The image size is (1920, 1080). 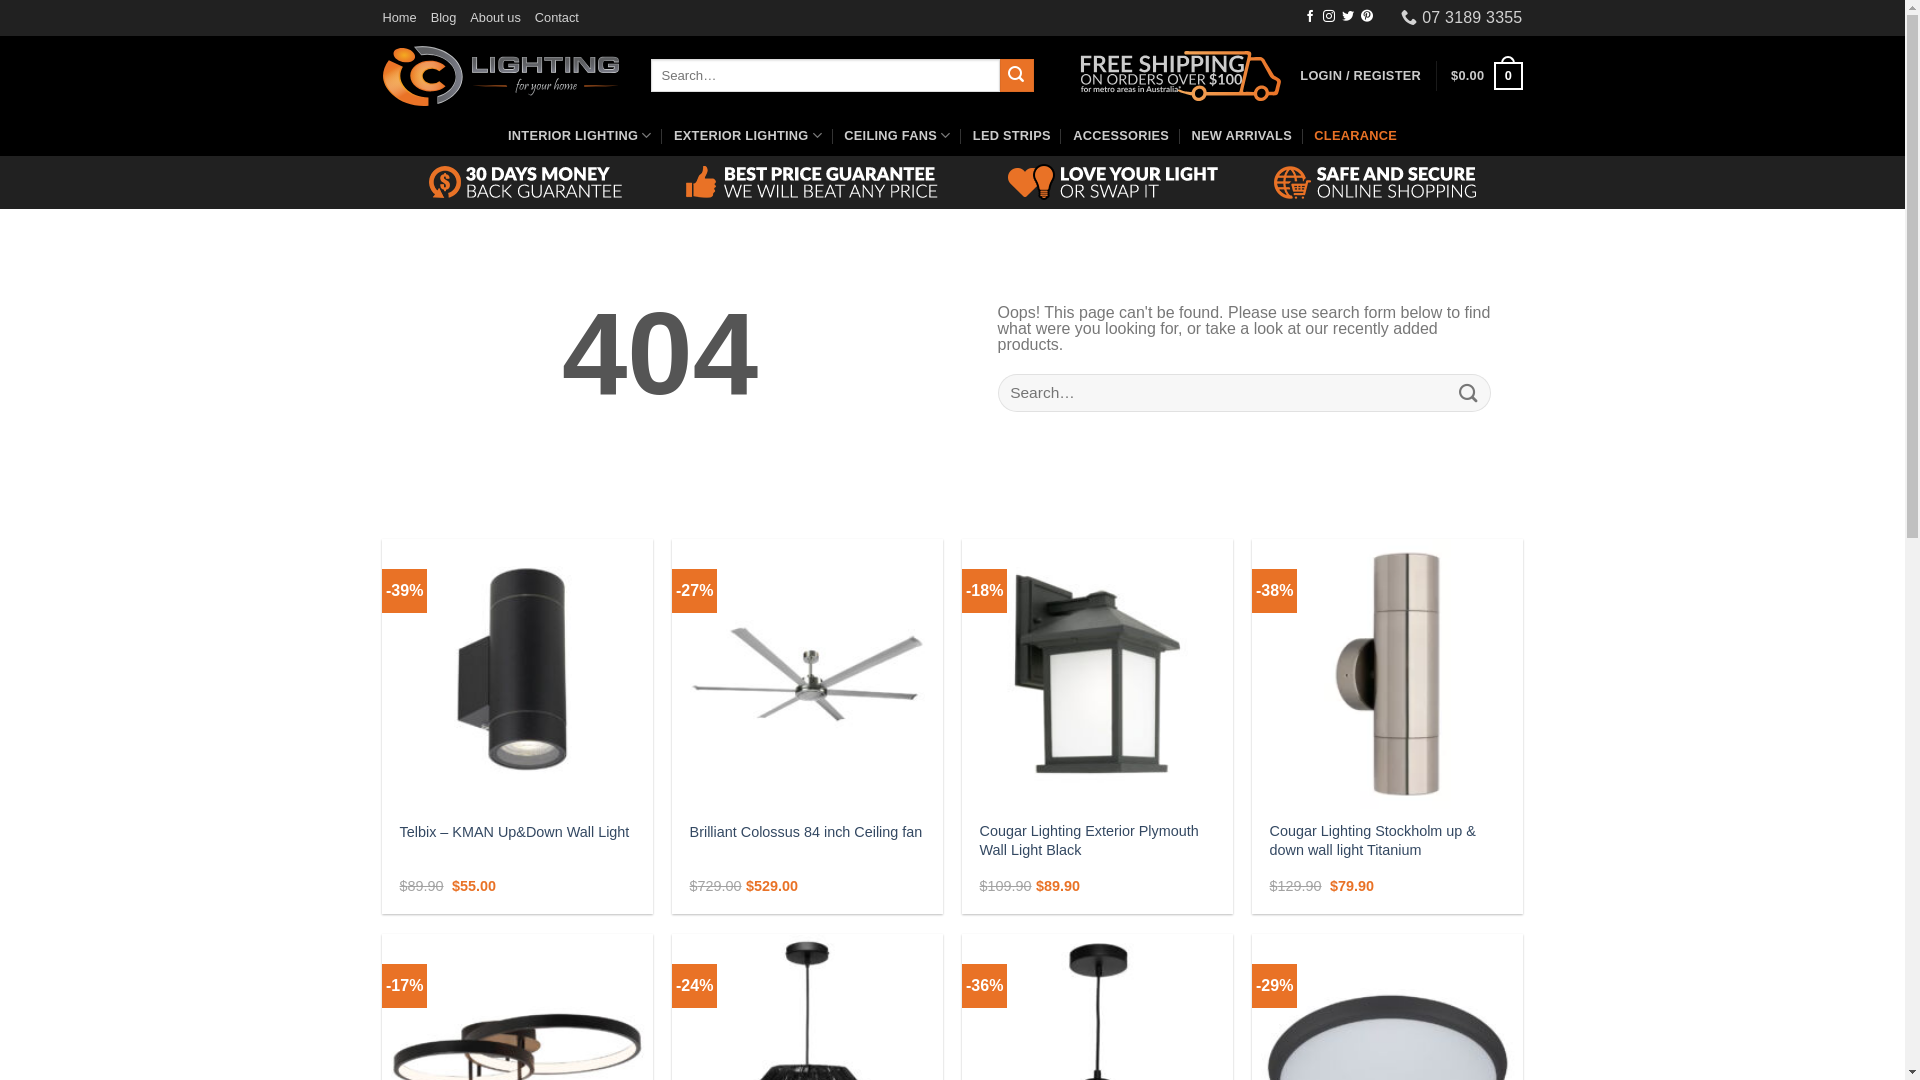 What do you see at coordinates (1388, 840) in the screenshot?
I see `Cougar Lighting Stockholm up & down wall light Titanium` at bounding box center [1388, 840].